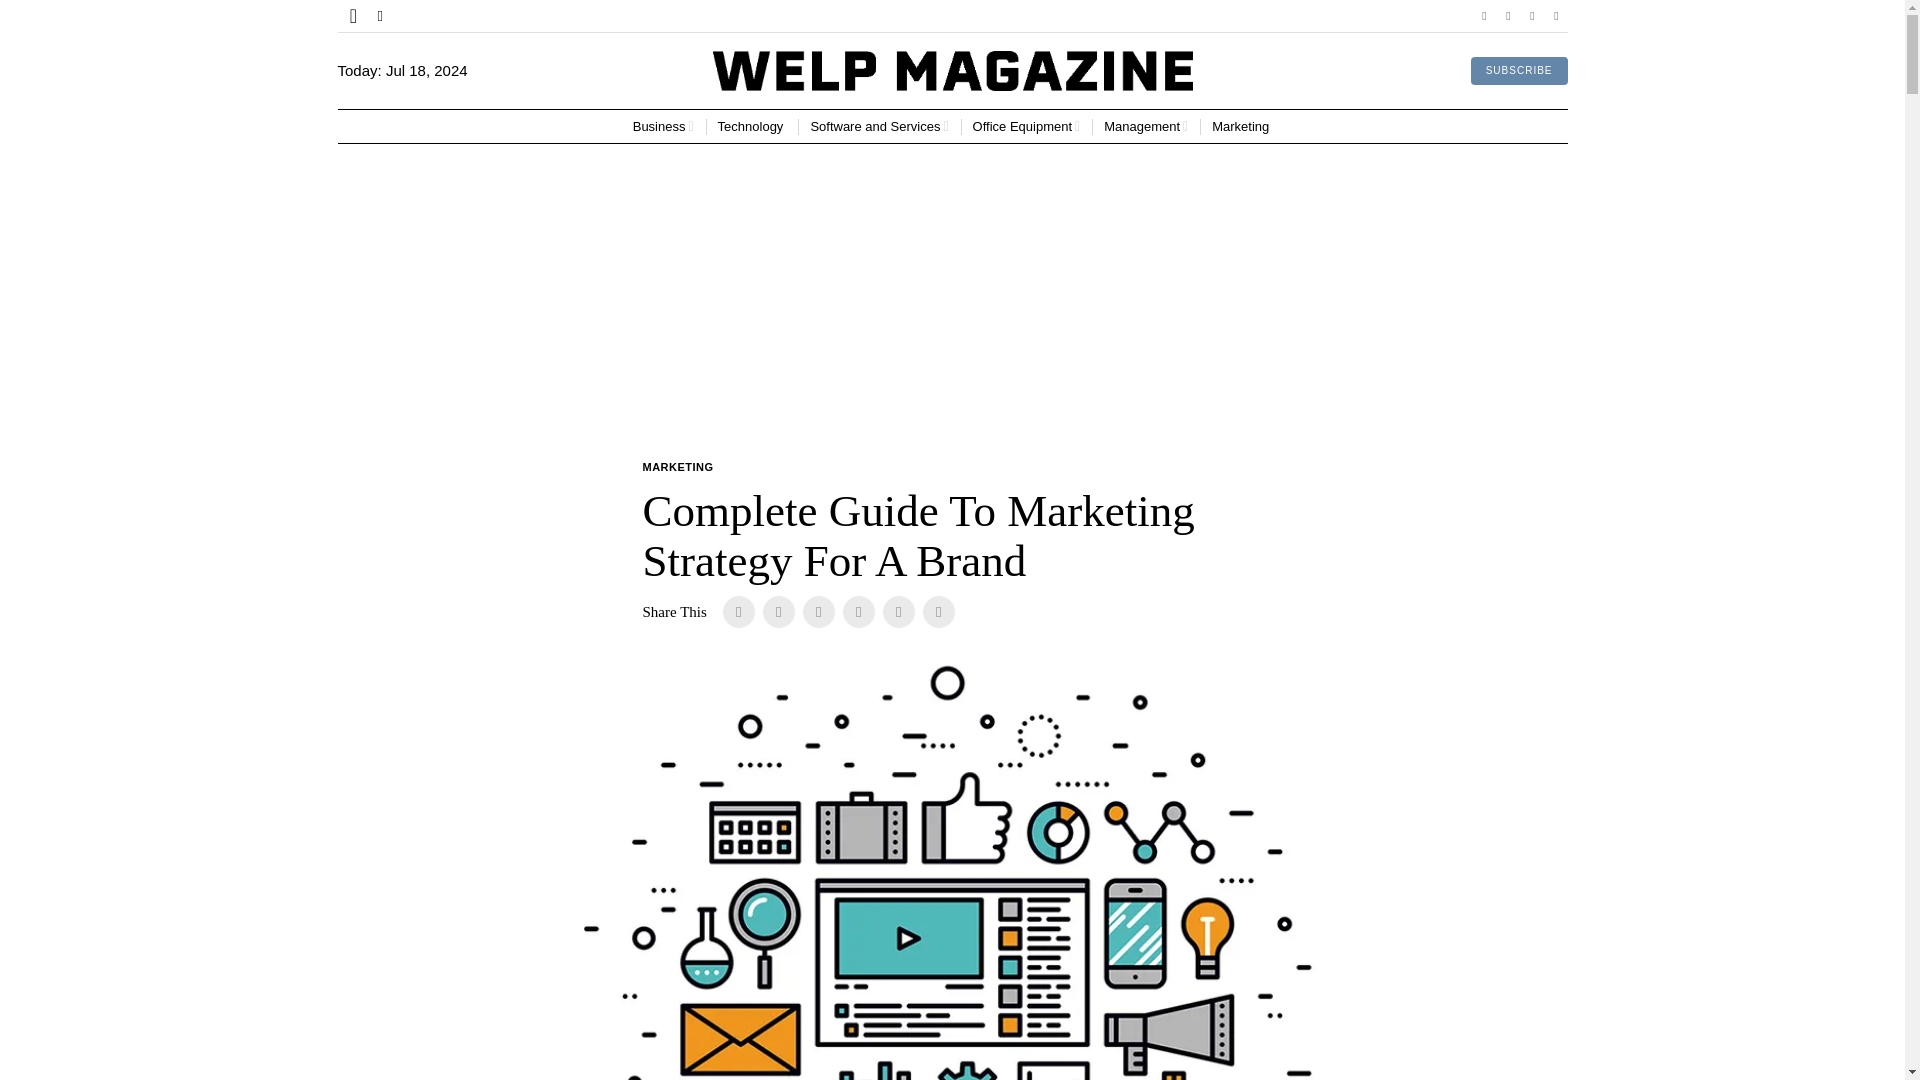  Describe the element at coordinates (1242, 126) in the screenshot. I see `Marketing` at that location.